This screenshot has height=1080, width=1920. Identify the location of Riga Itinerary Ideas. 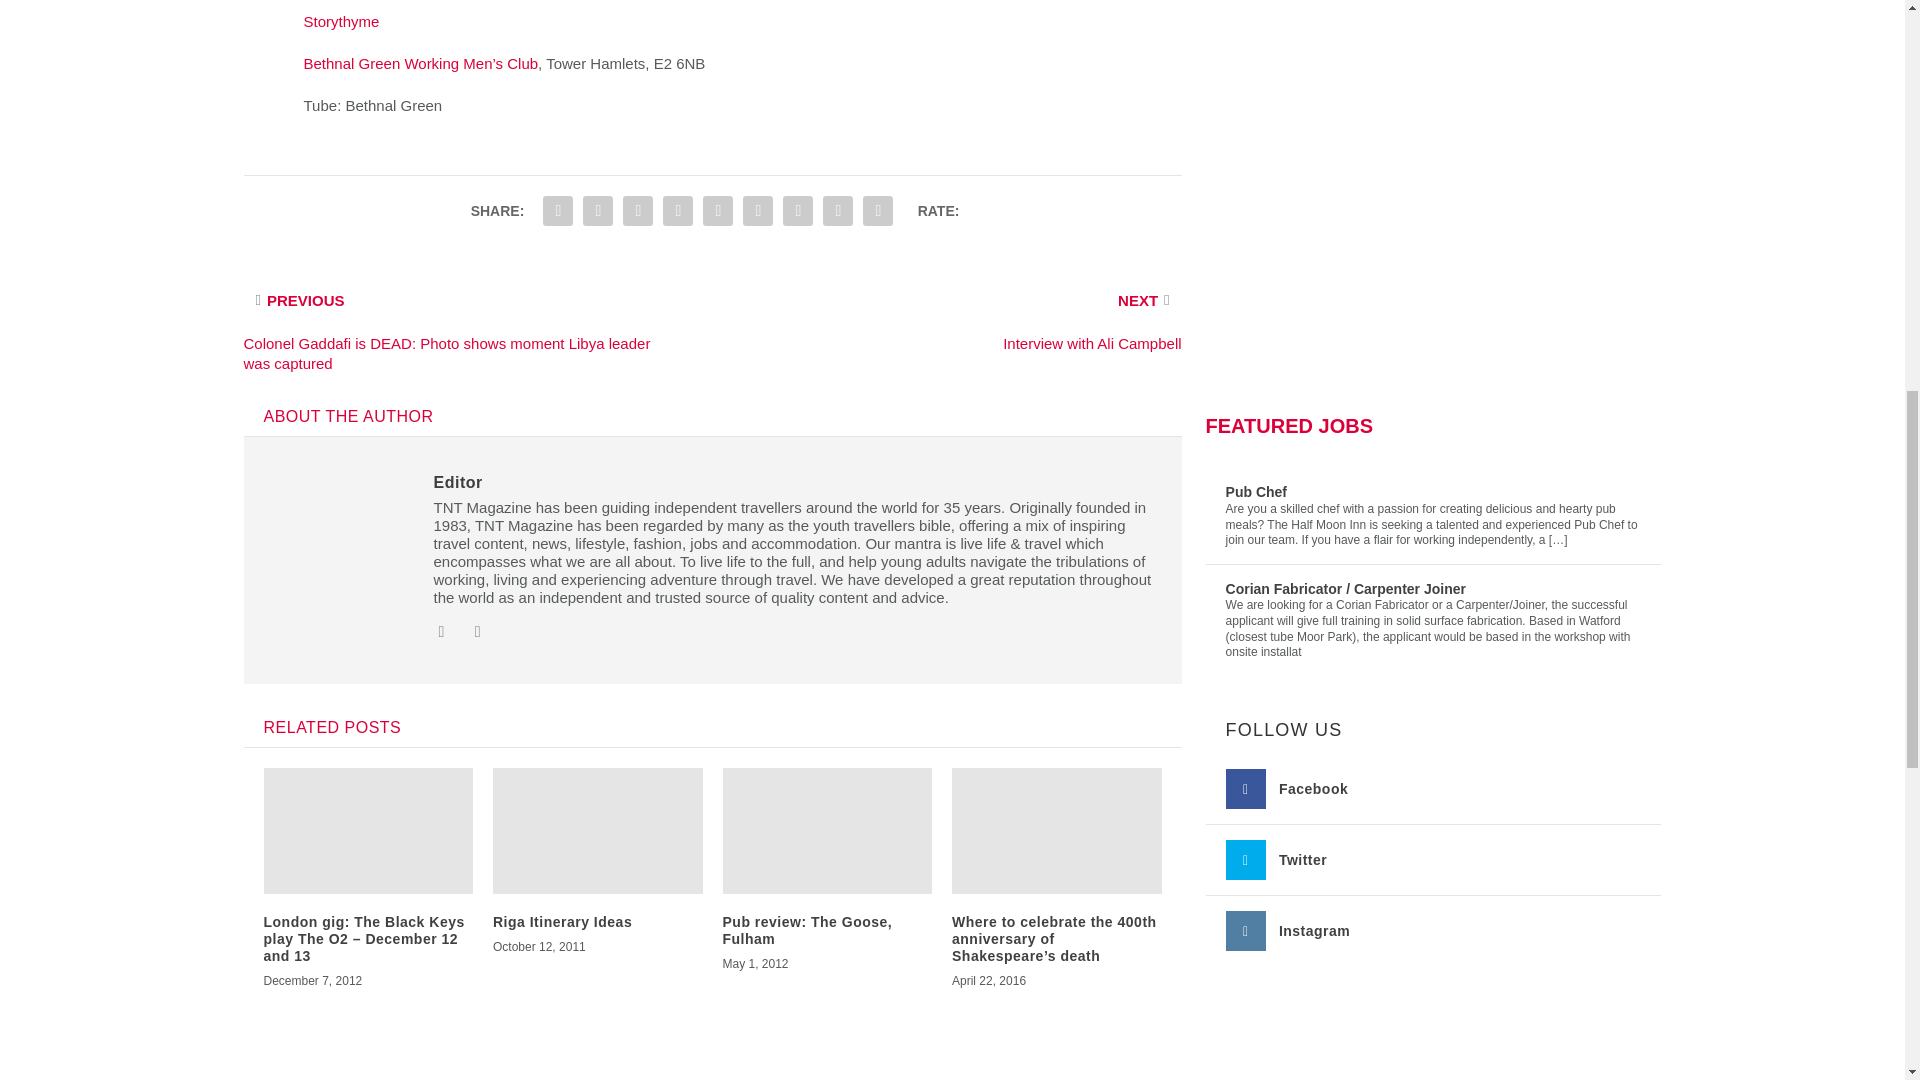
(562, 921).